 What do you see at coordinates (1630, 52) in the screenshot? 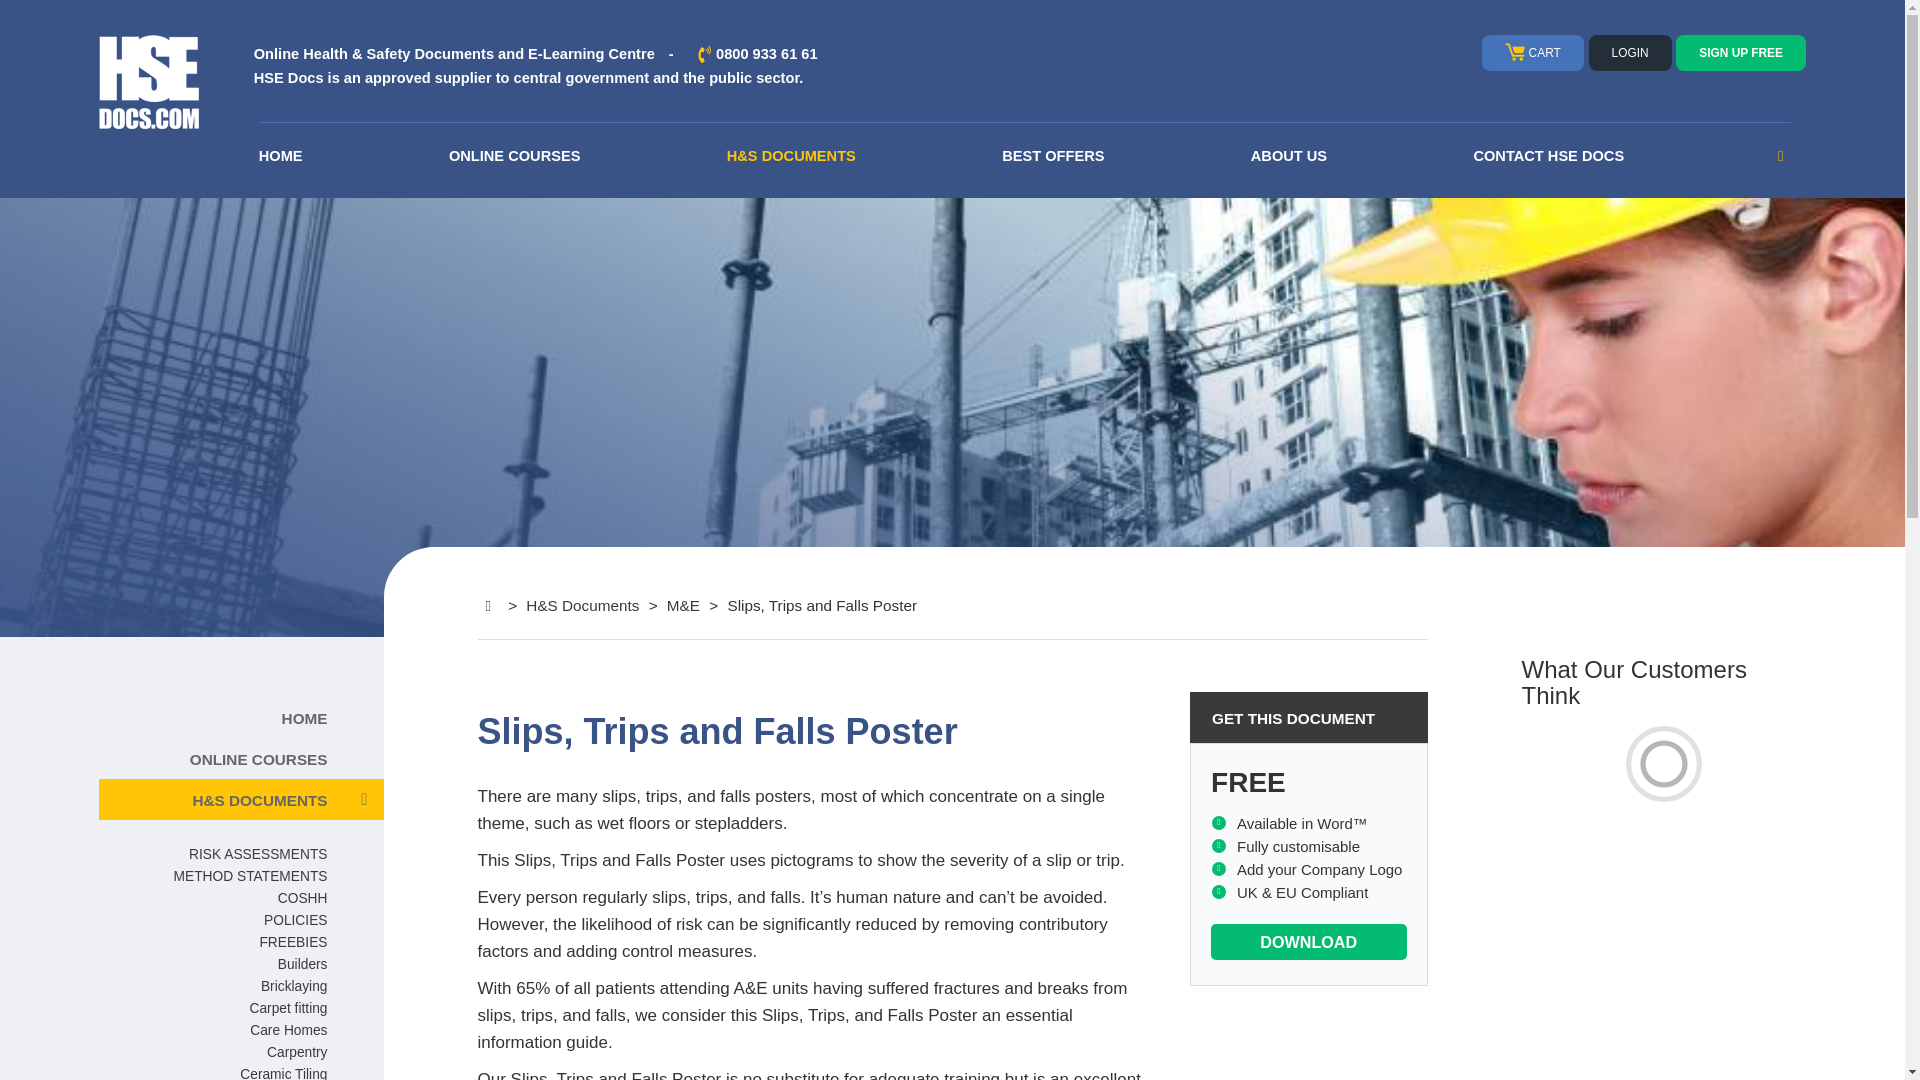
I see `LOGIN` at bounding box center [1630, 52].